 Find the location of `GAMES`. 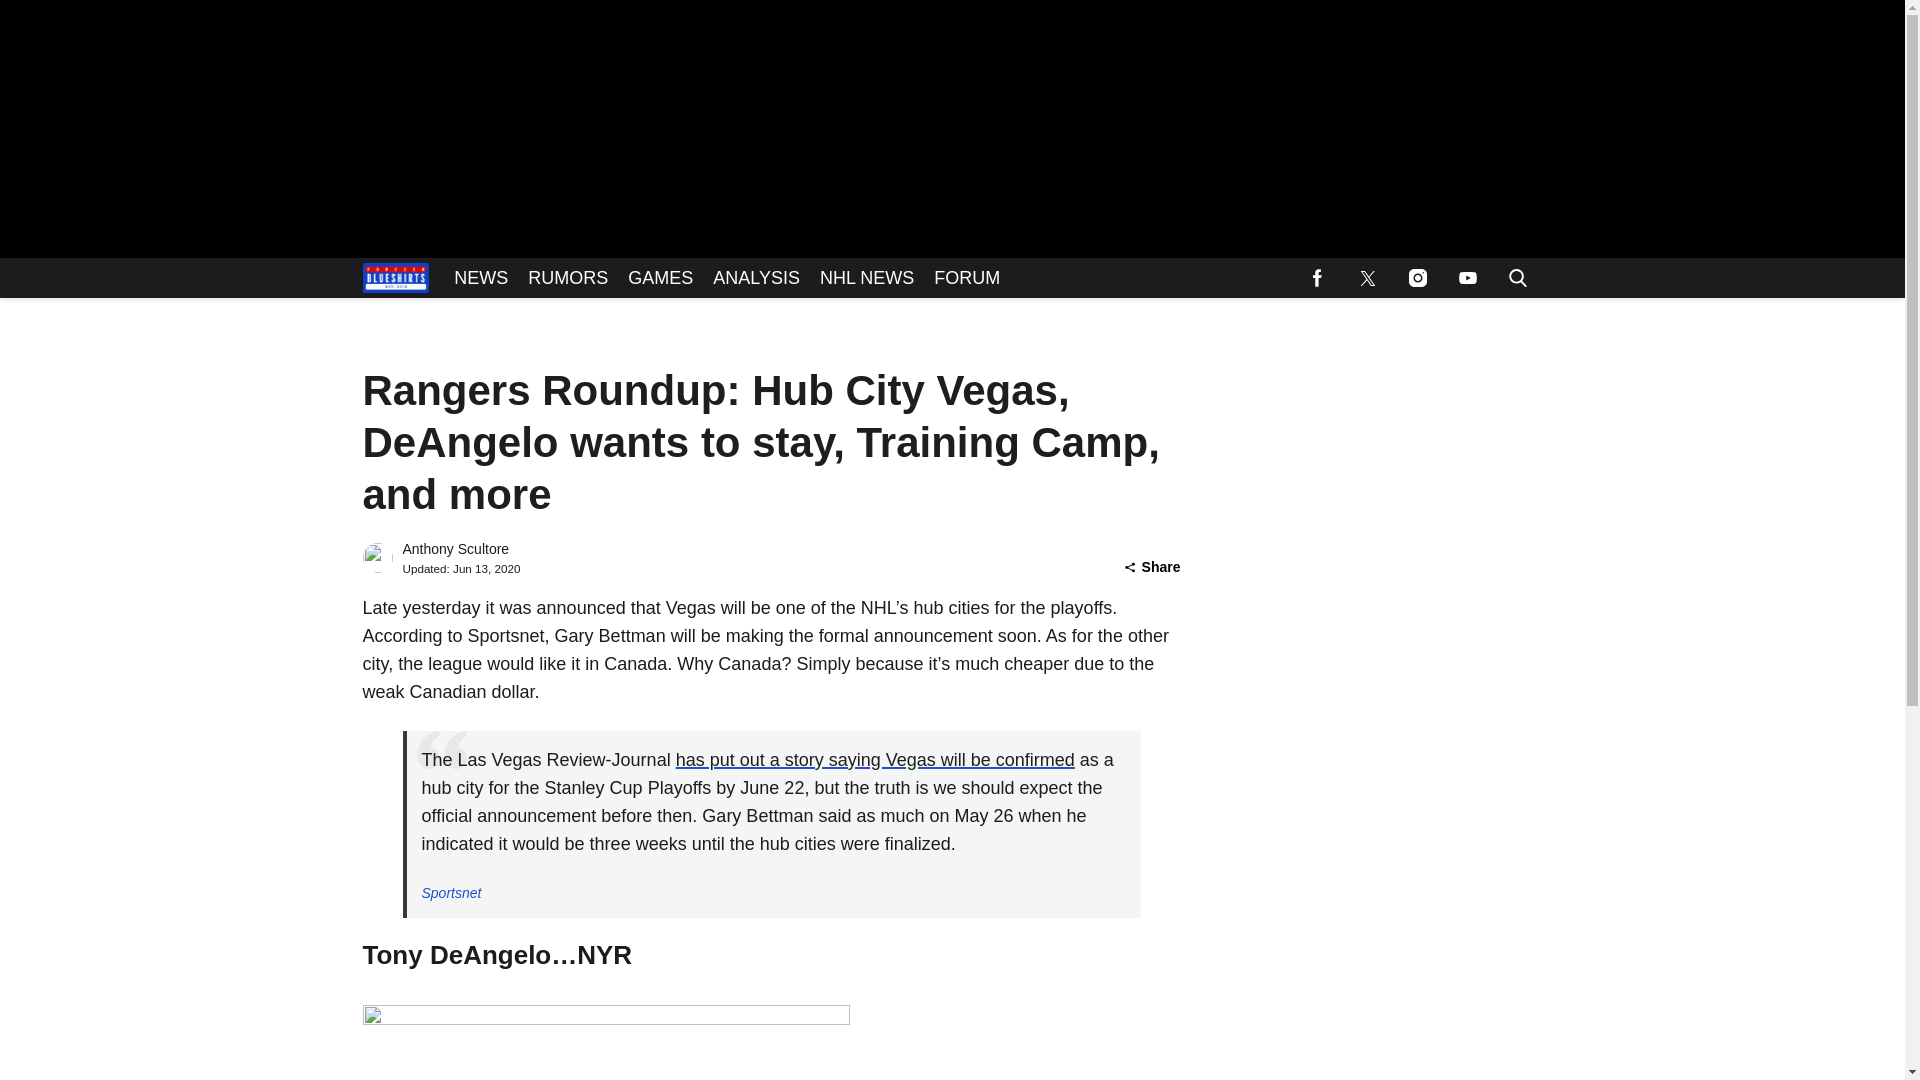

GAMES is located at coordinates (660, 278).